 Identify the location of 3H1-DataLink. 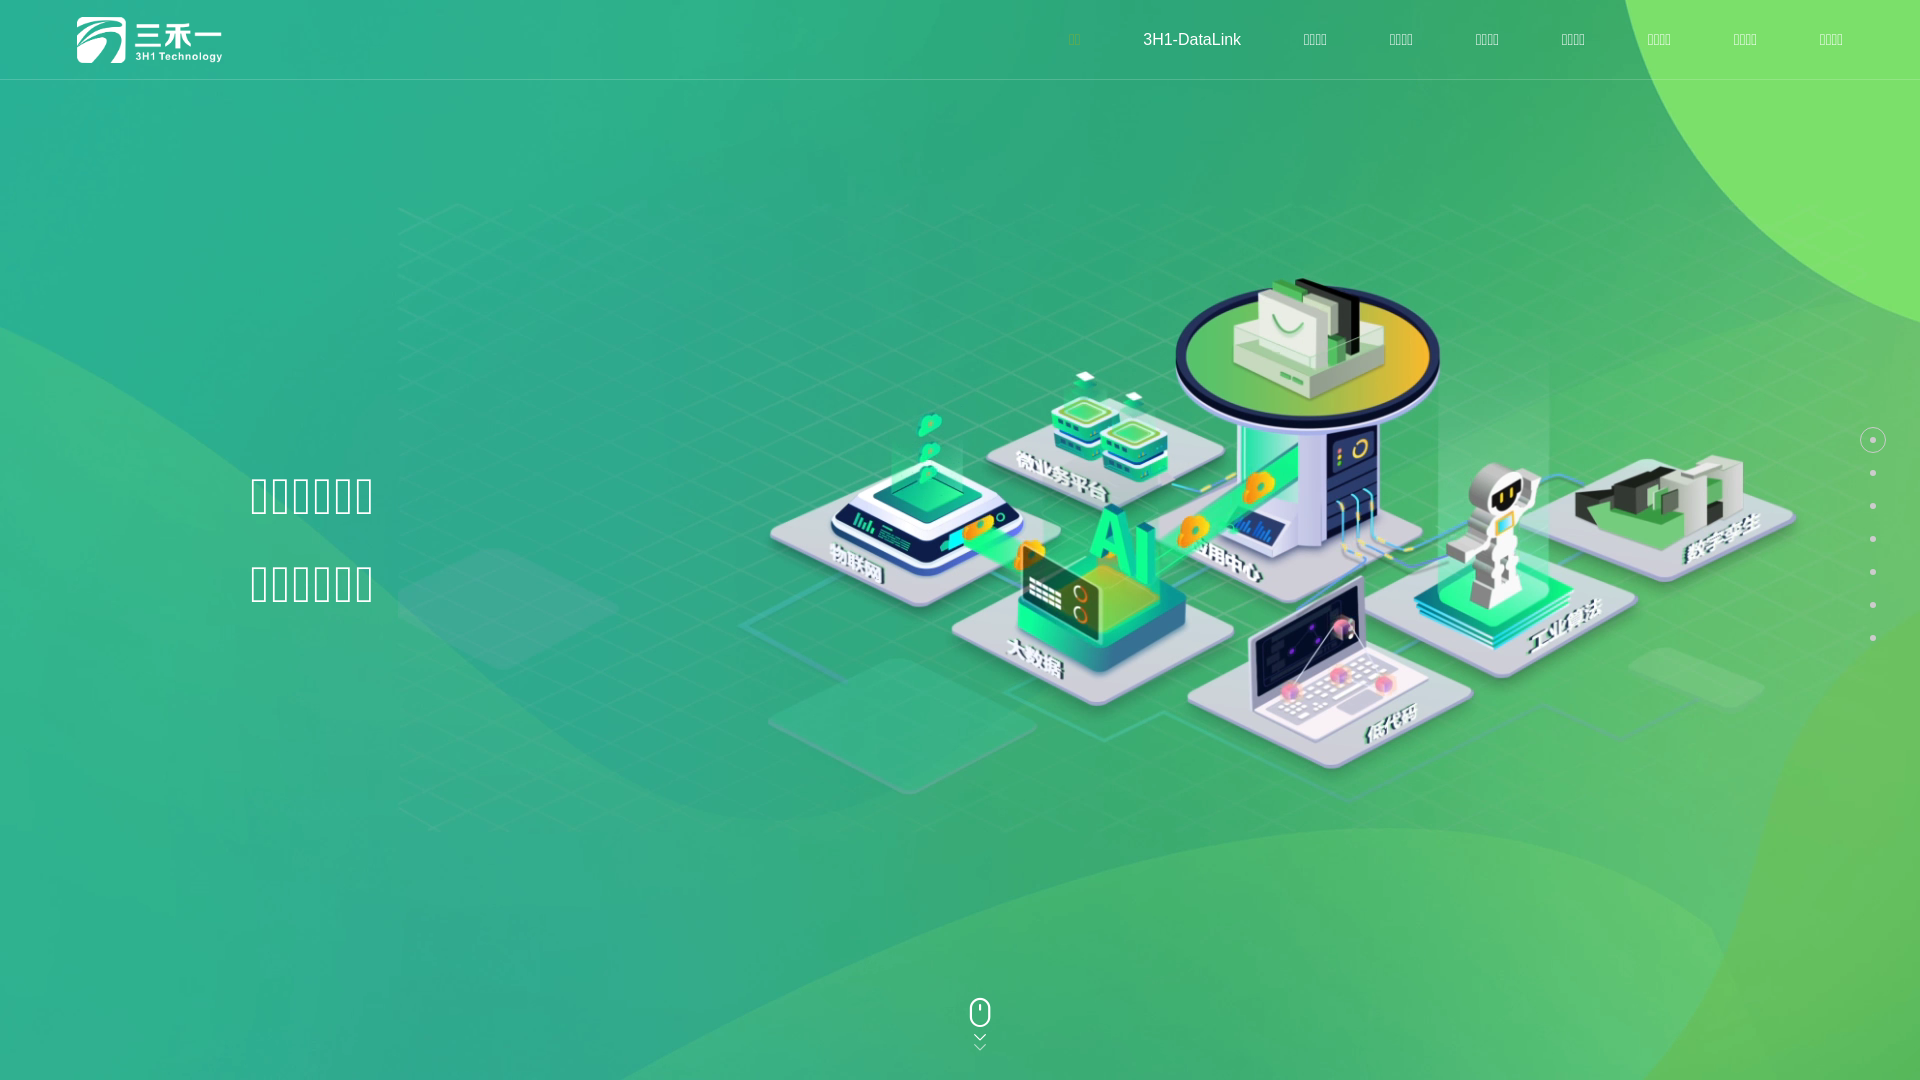
(1192, 40).